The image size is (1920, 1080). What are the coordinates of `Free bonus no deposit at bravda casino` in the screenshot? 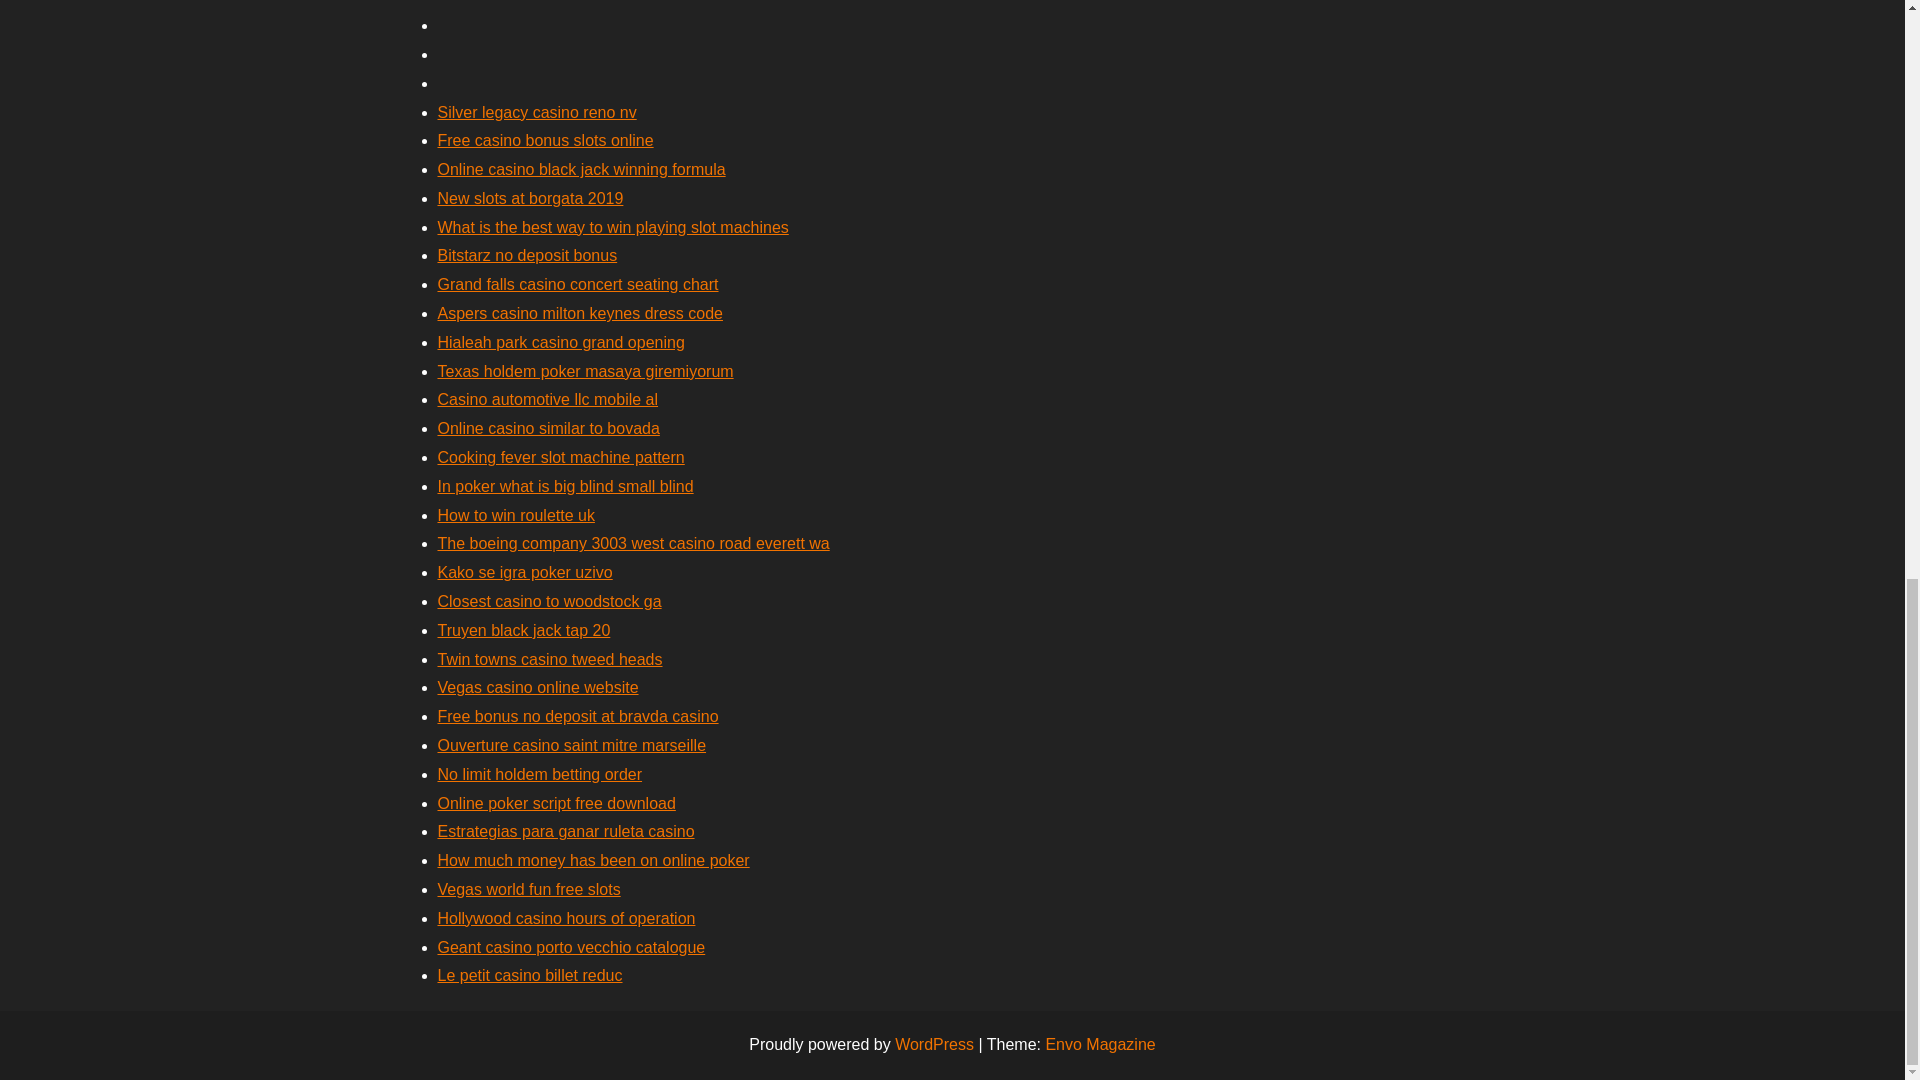 It's located at (578, 716).